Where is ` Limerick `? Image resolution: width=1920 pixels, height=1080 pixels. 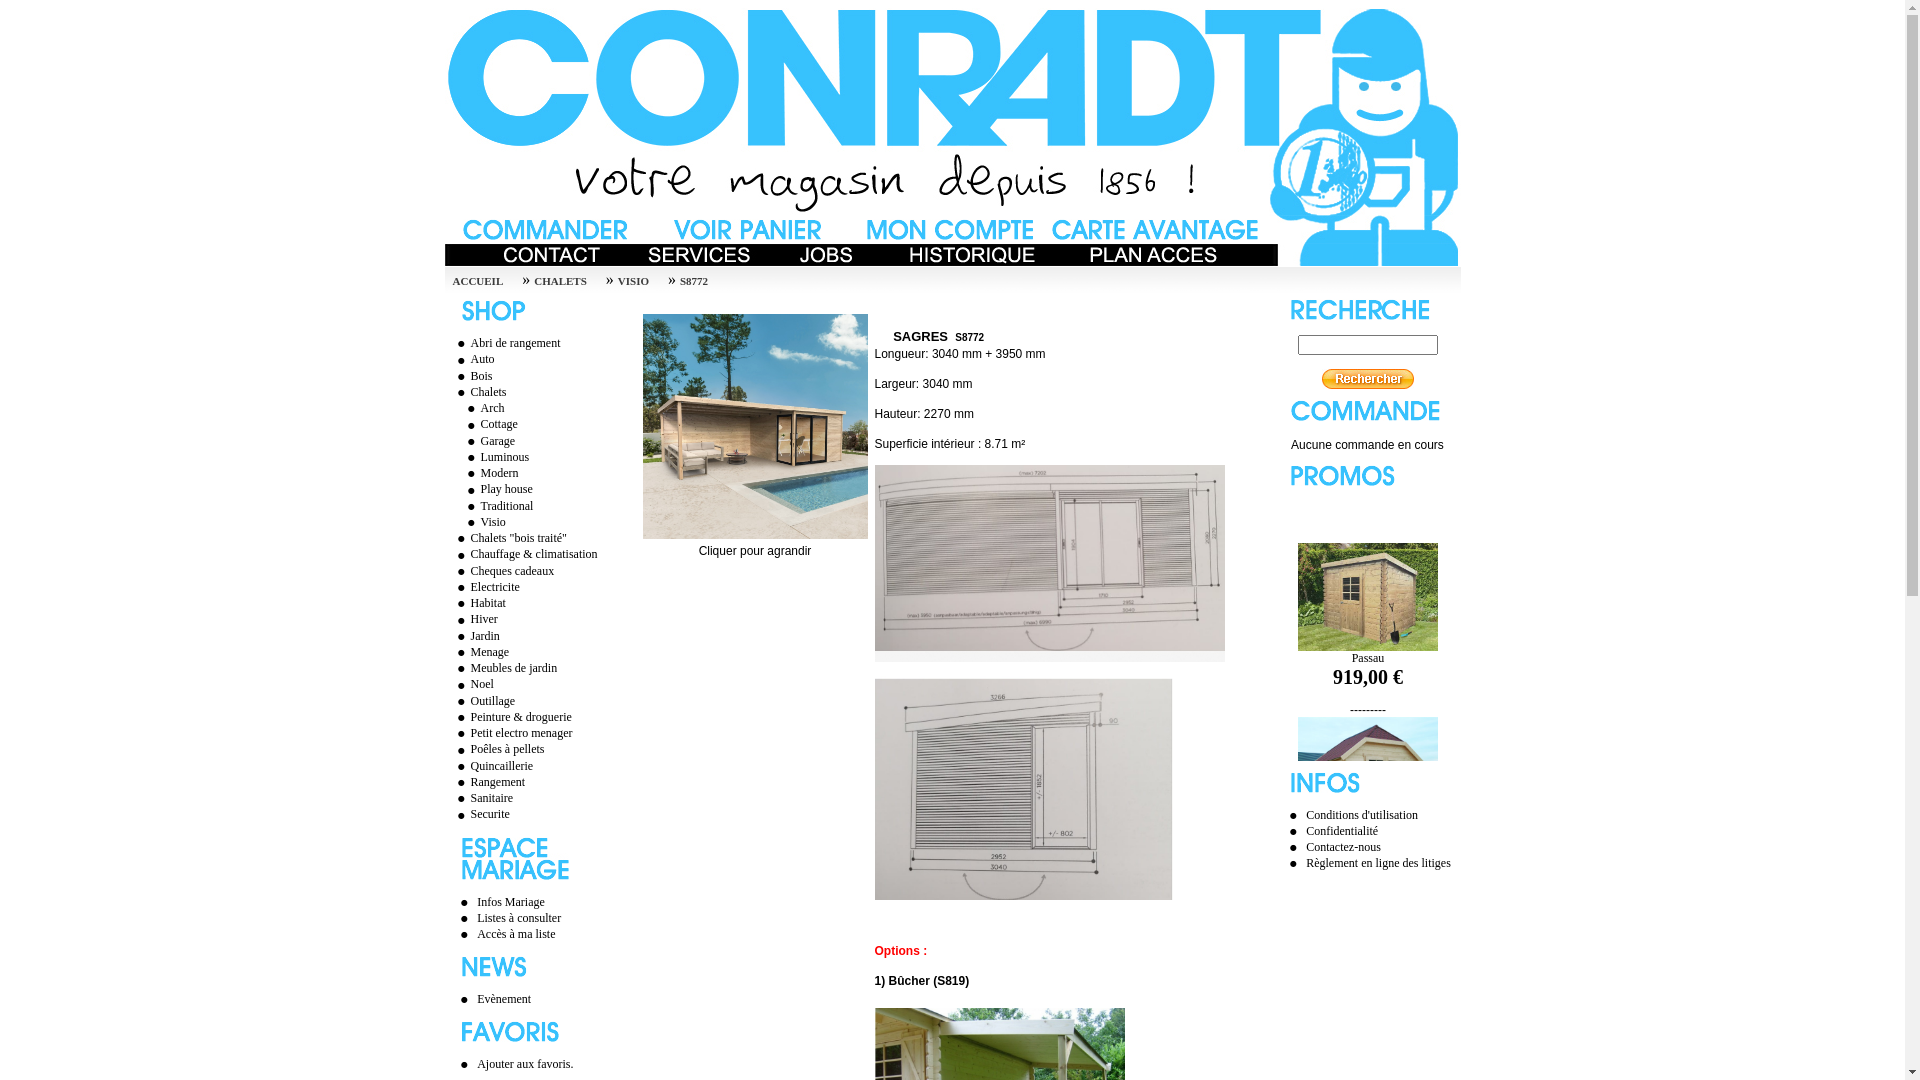  Limerick  is located at coordinates (1368, 776).